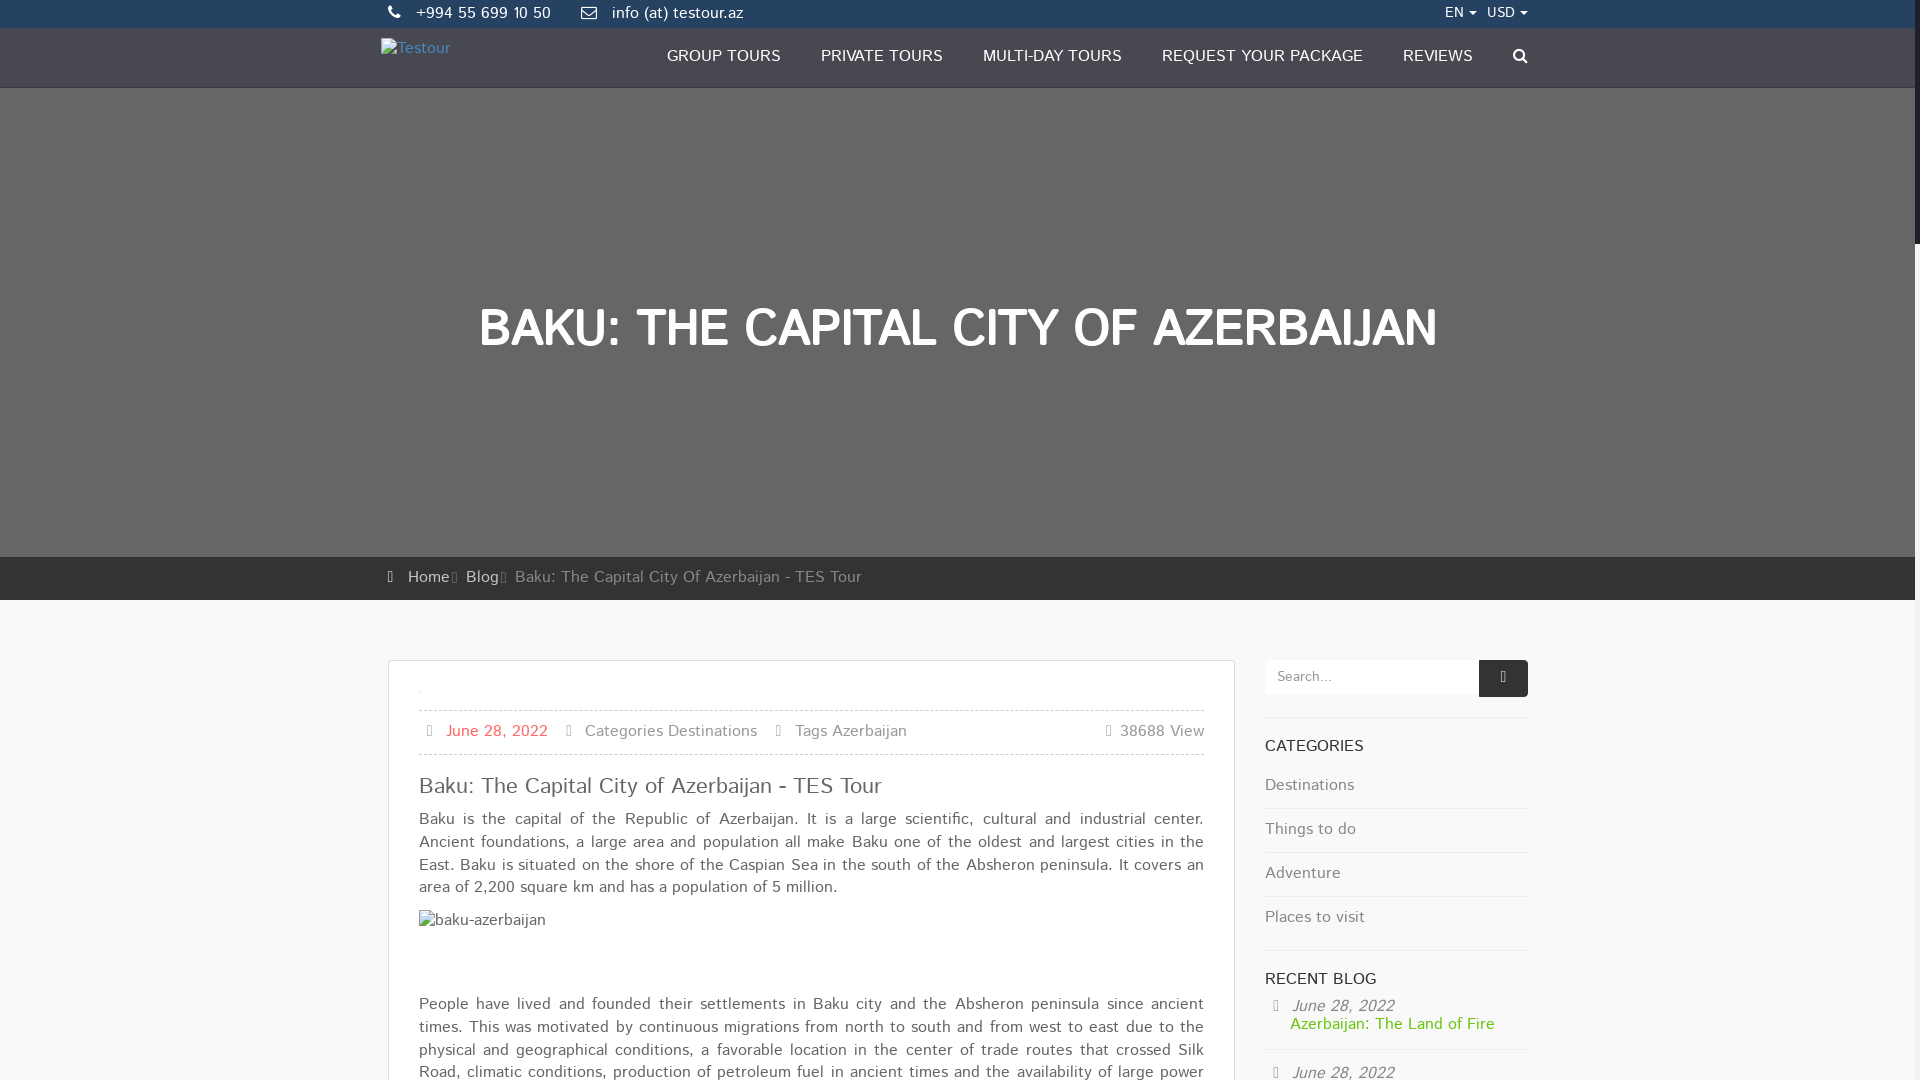 This screenshot has height=1080, width=1920. What do you see at coordinates (429, 578) in the screenshot?
I see `Home` at bounding box center [429, 578].